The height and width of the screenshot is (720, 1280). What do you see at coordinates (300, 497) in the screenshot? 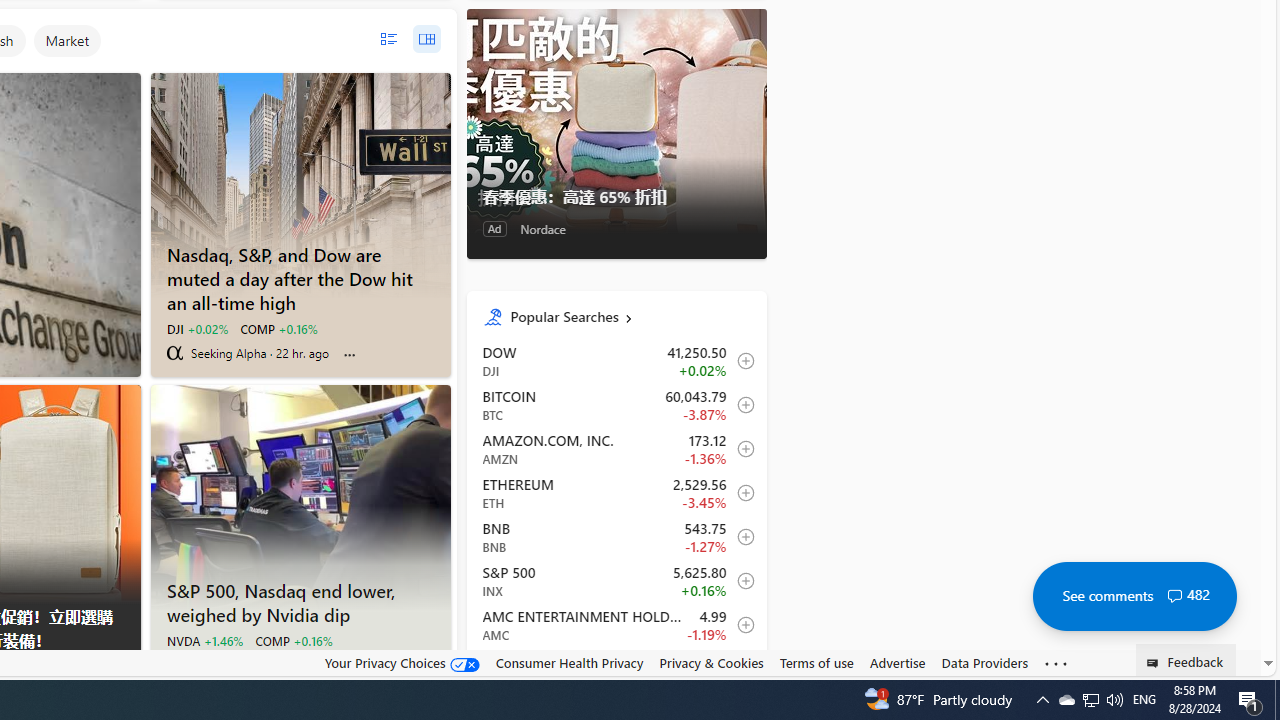
I see `S&P 500, Nasdaq end lower, weighed by Nvidia dip - Reuters` at bounding box center [300, 497].